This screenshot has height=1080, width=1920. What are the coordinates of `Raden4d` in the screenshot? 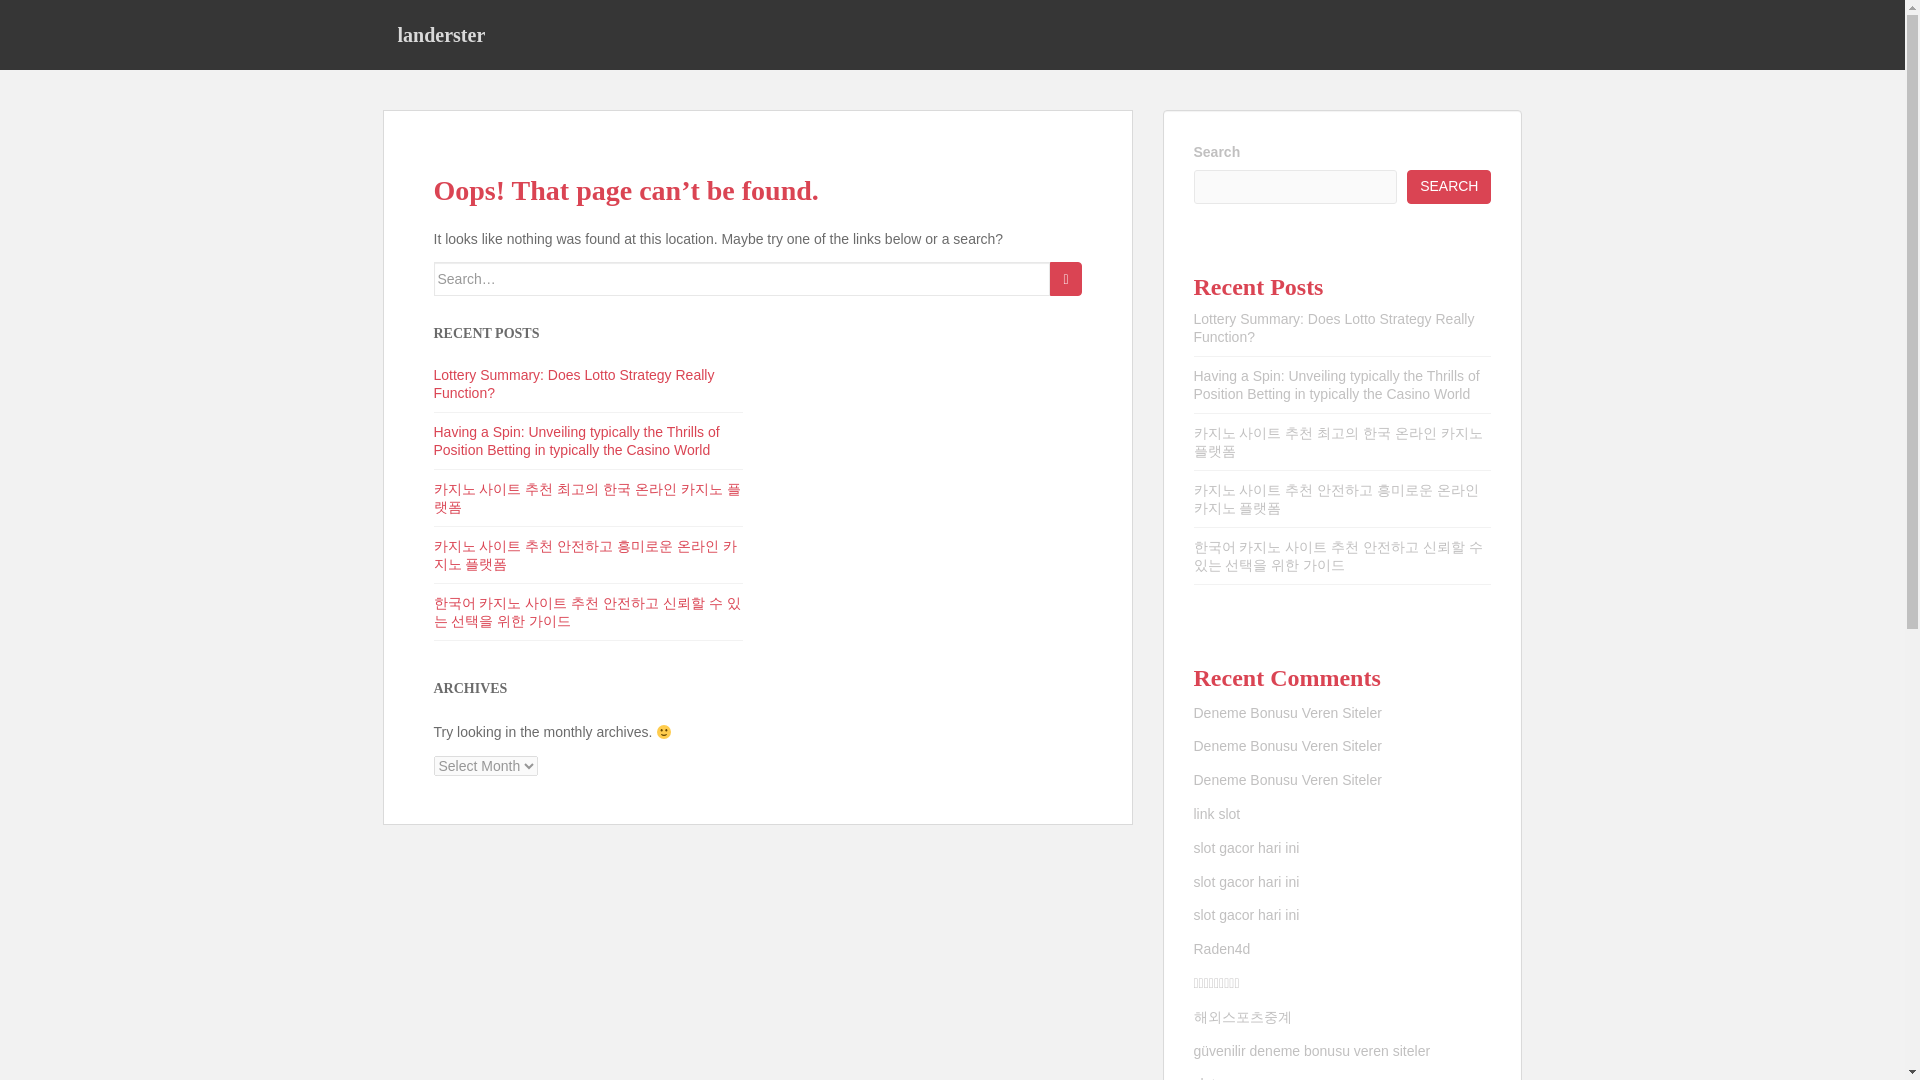 It's located at (1222, 948).